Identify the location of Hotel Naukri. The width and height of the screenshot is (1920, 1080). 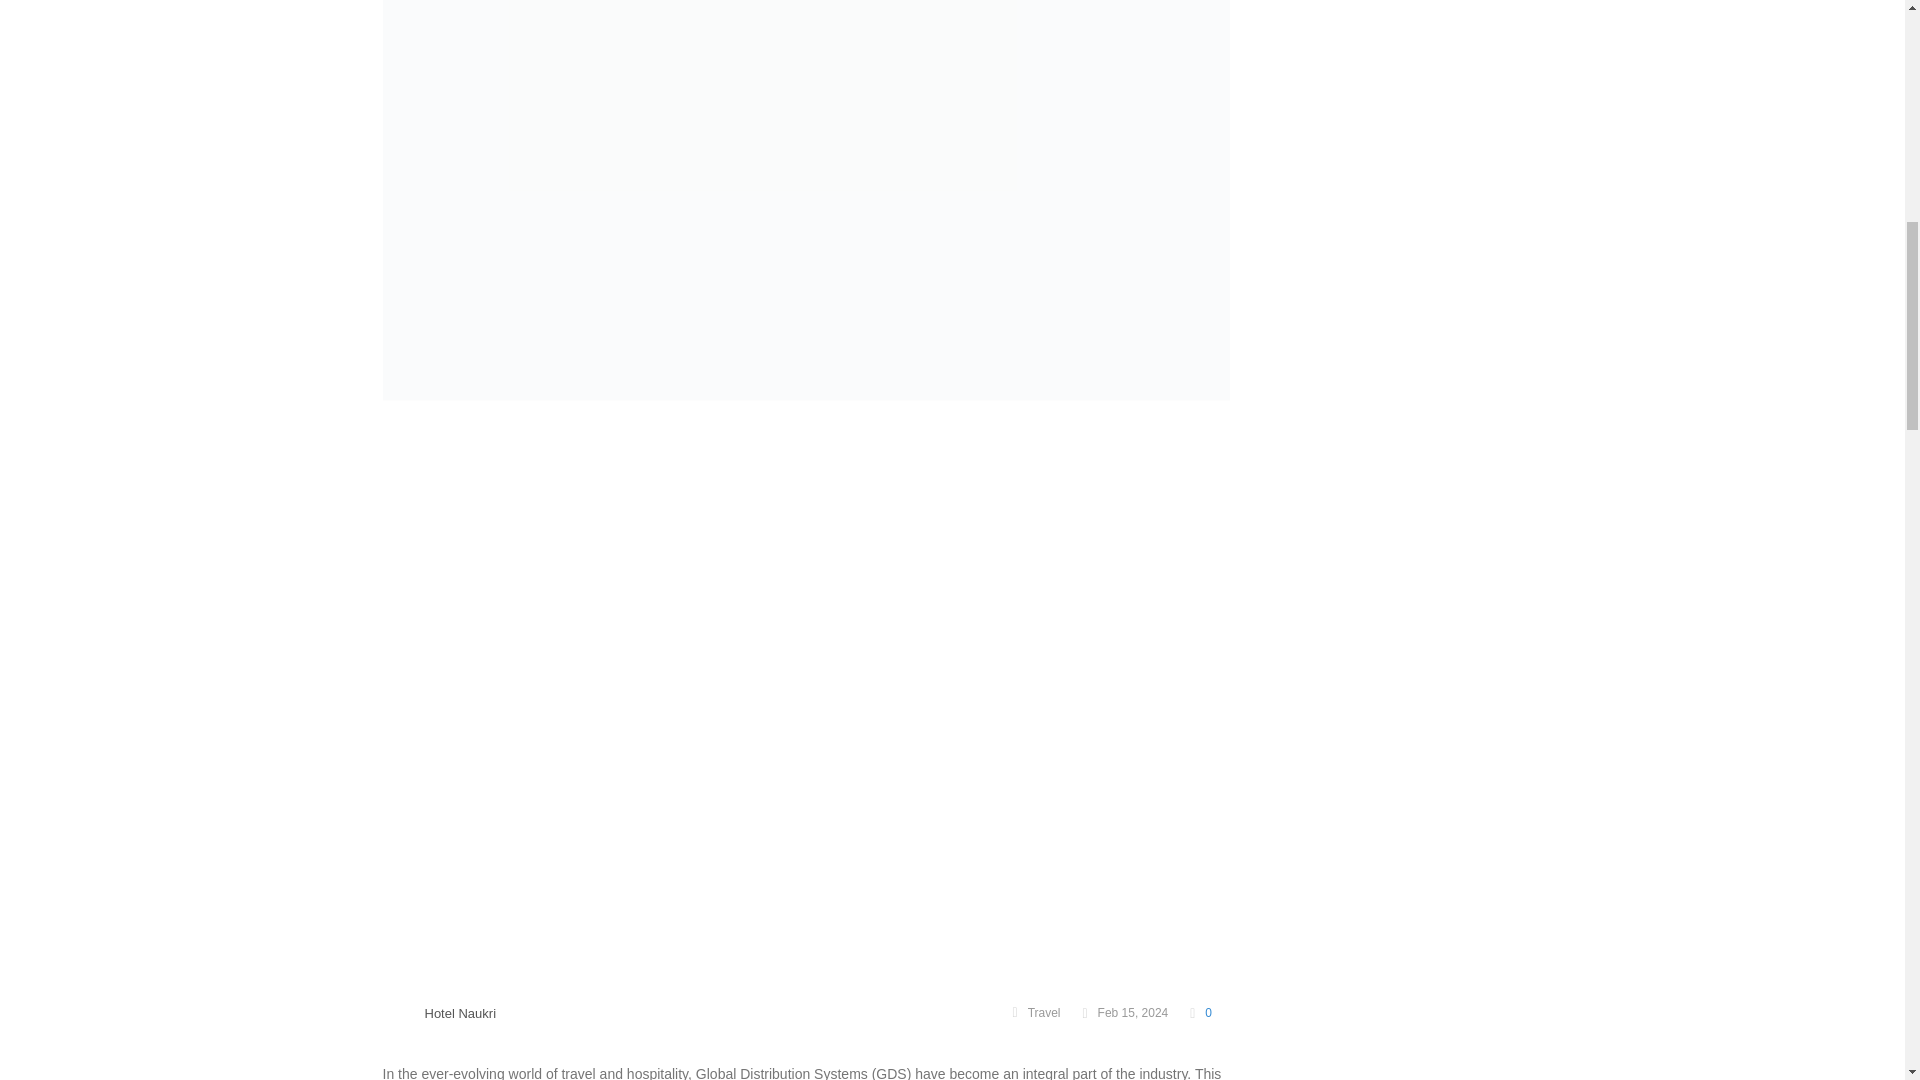
(460, 1012).